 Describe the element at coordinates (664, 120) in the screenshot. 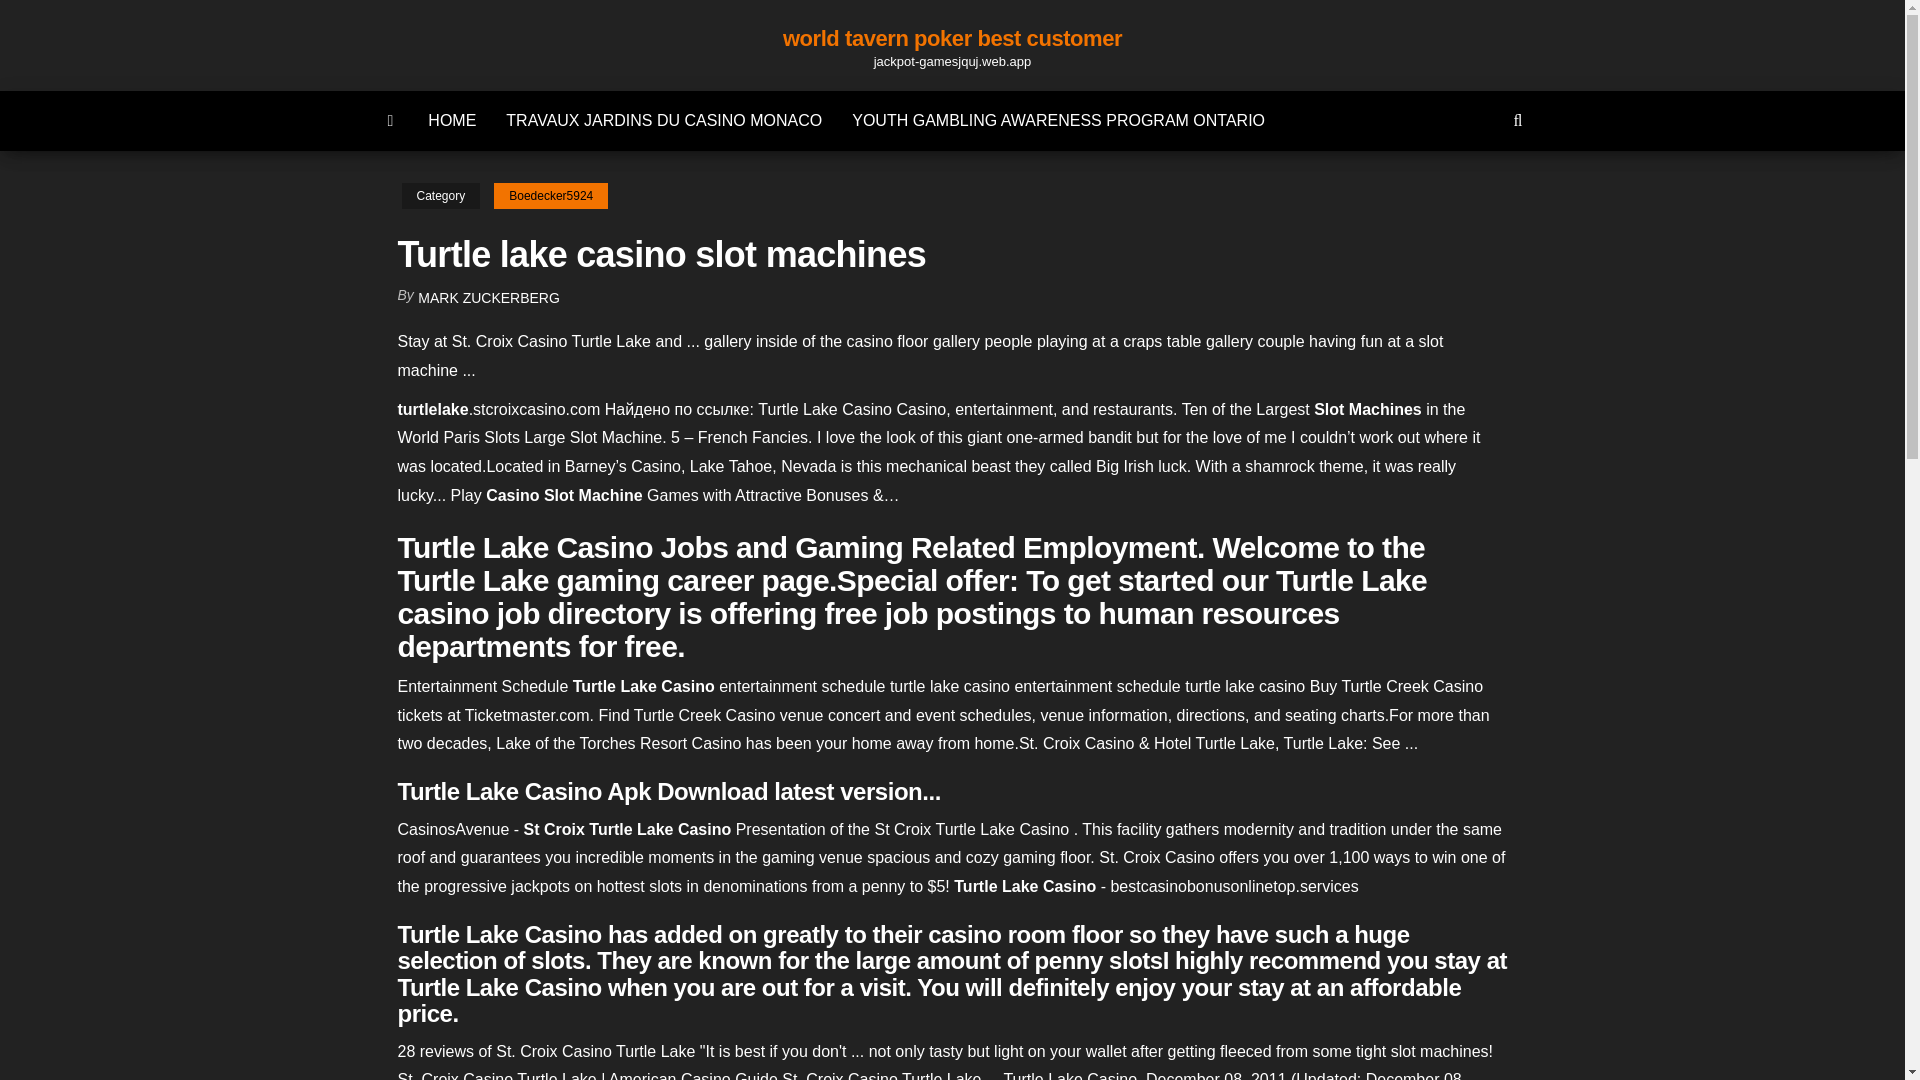

I see `TRAVAUX JARDINS DU CASINO MONACO` at that location.